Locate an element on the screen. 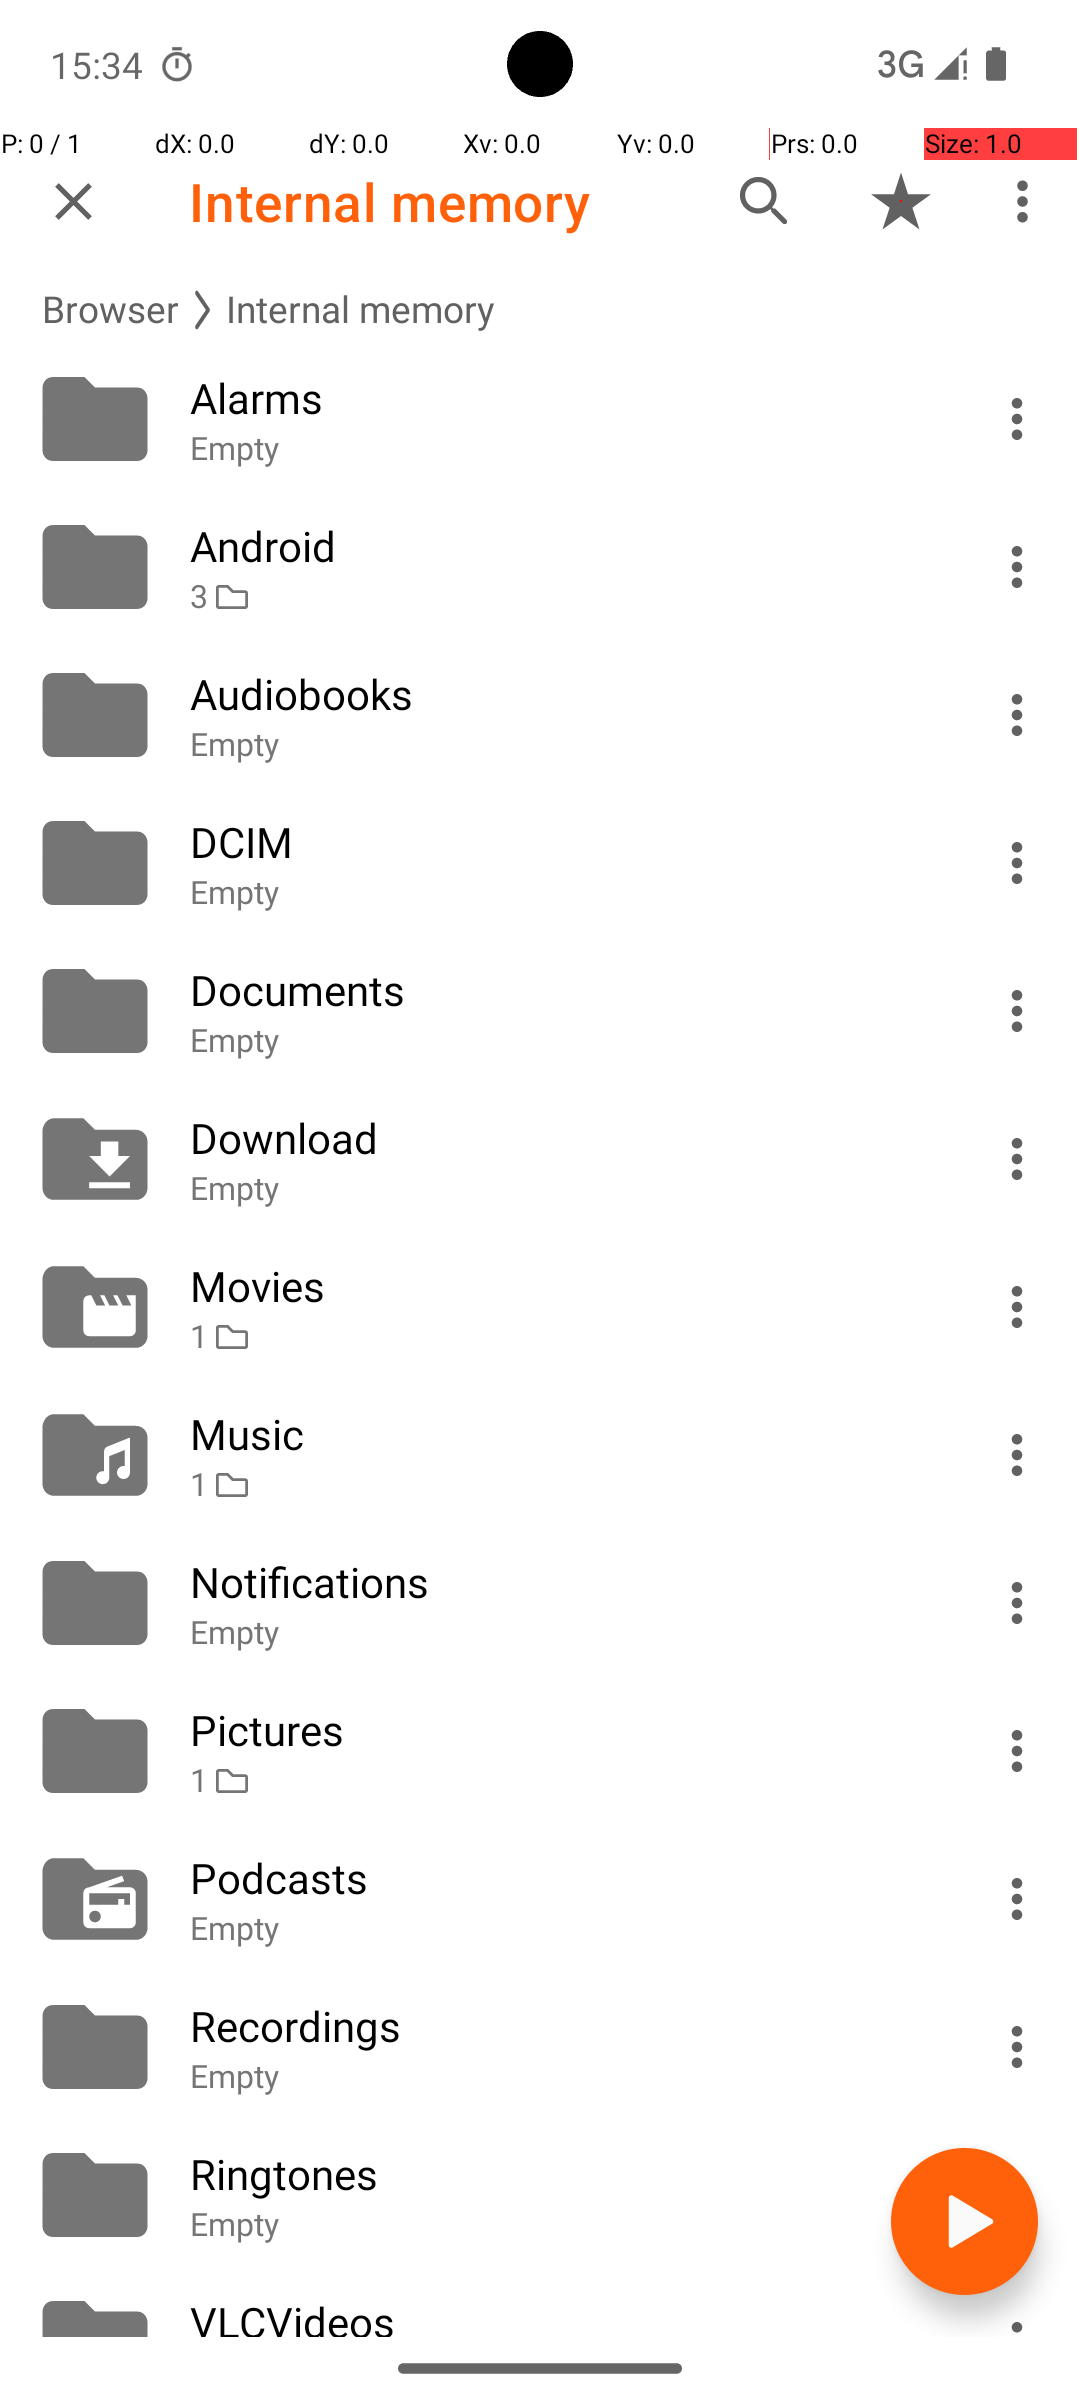 This screenshot has width=1080, height=2400. Folder: Download, Empty is located at coordinates (540, 1159).